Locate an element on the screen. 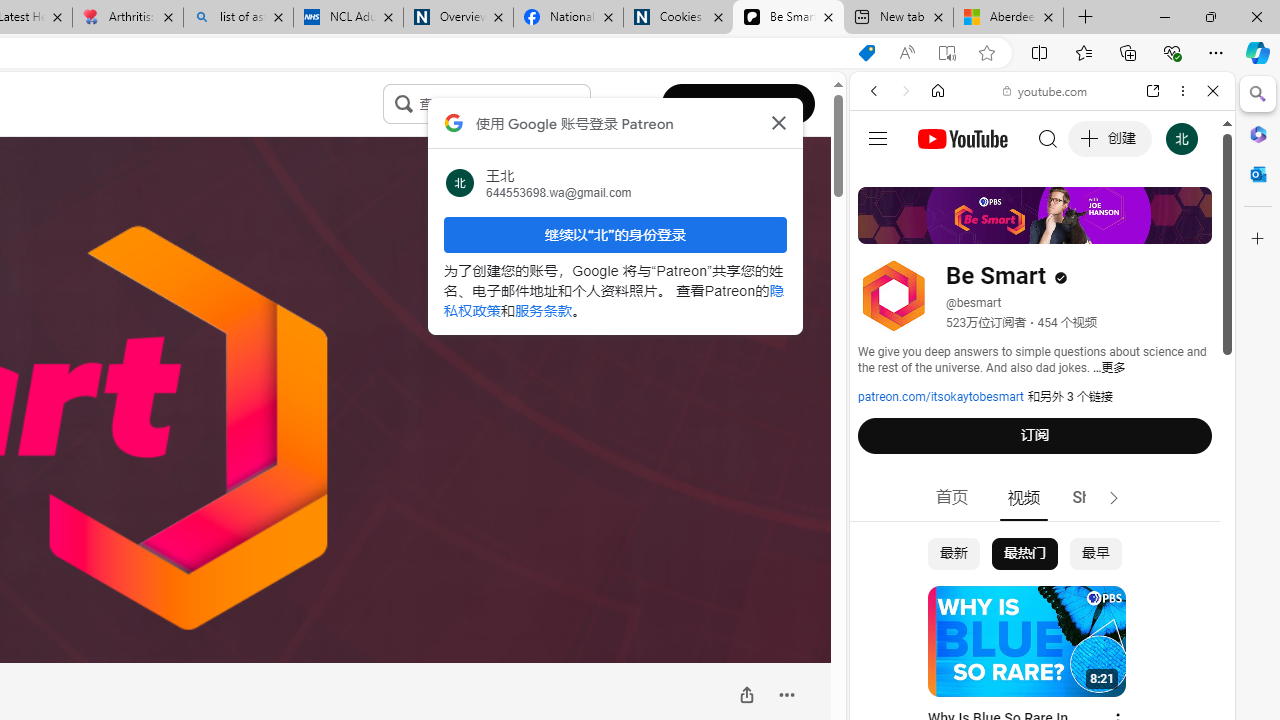 Image resolution: width=1280 pixels, height=720 pixels. Trailer #2 [HD] is located at coordinates (1042, 594).